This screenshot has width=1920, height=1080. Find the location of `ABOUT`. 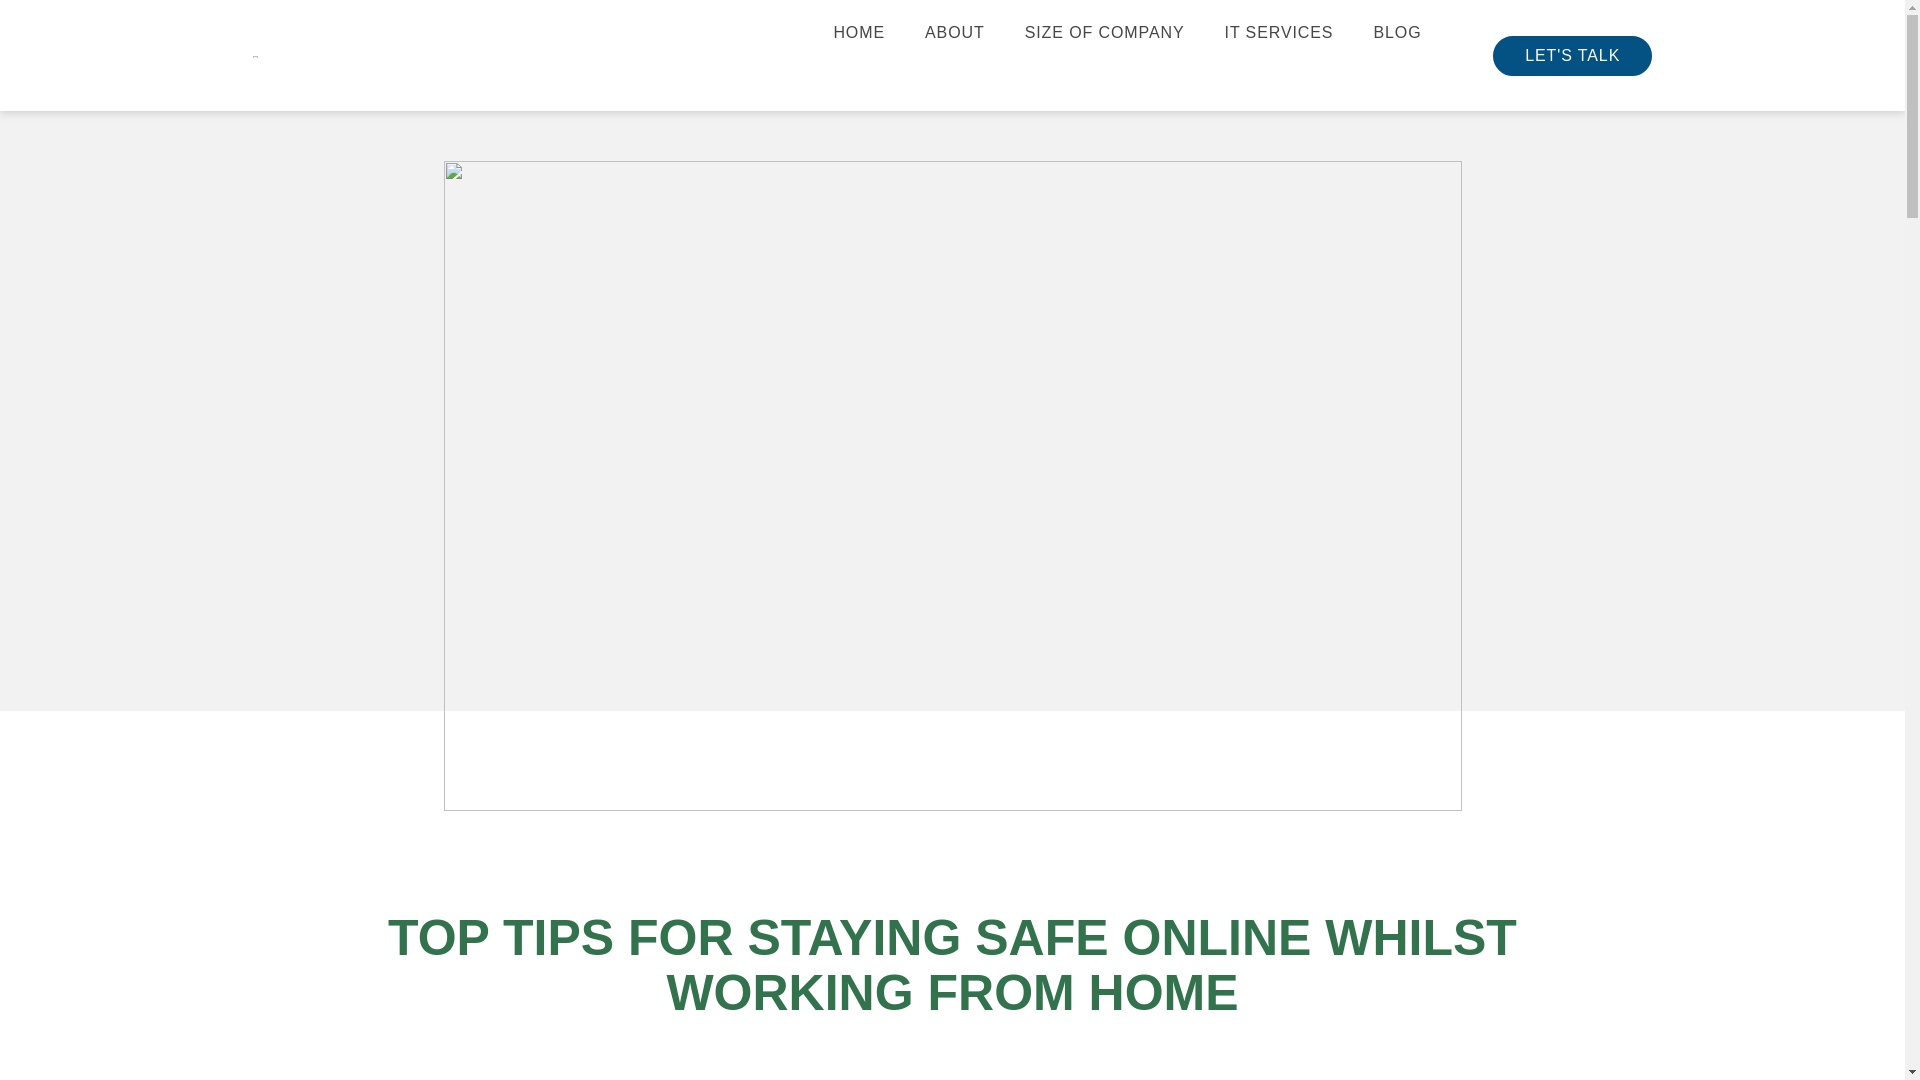

ABOUT is located at coordinates (954, 32).